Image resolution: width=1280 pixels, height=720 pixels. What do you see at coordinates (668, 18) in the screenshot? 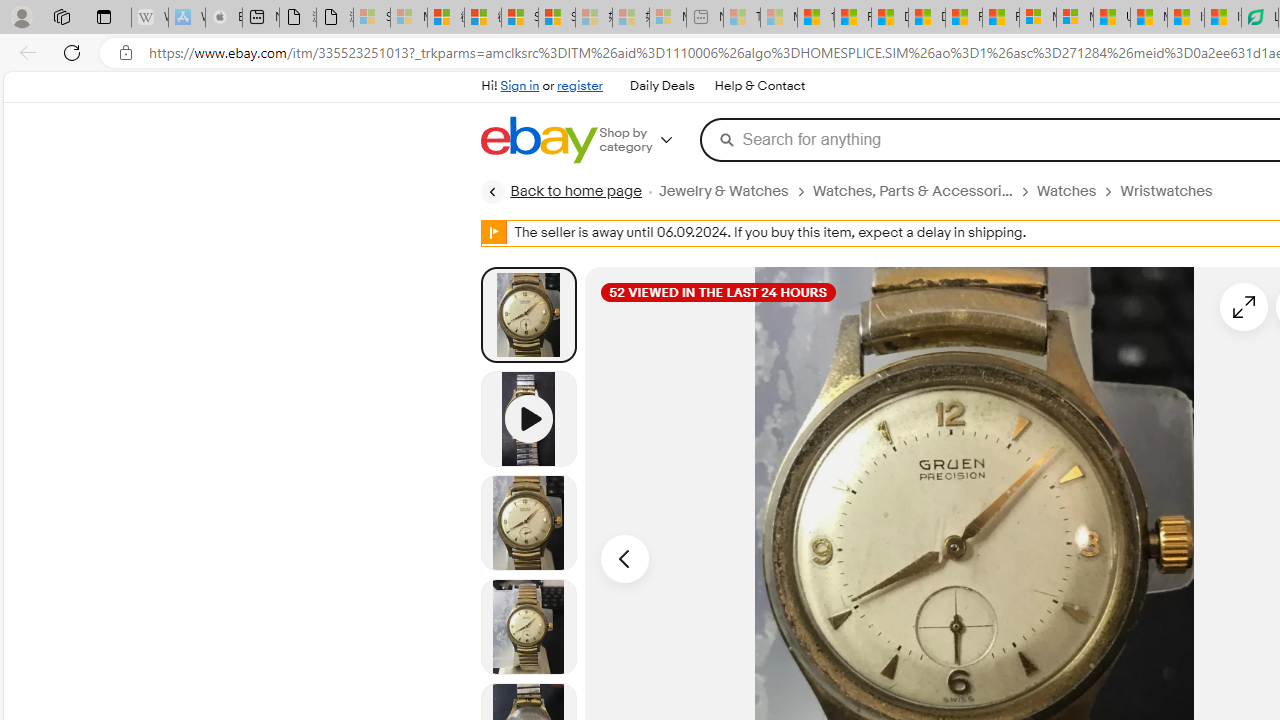
I see `Microsoft account | Account Checkup - Sleeping` at bounding box center [668, 18].